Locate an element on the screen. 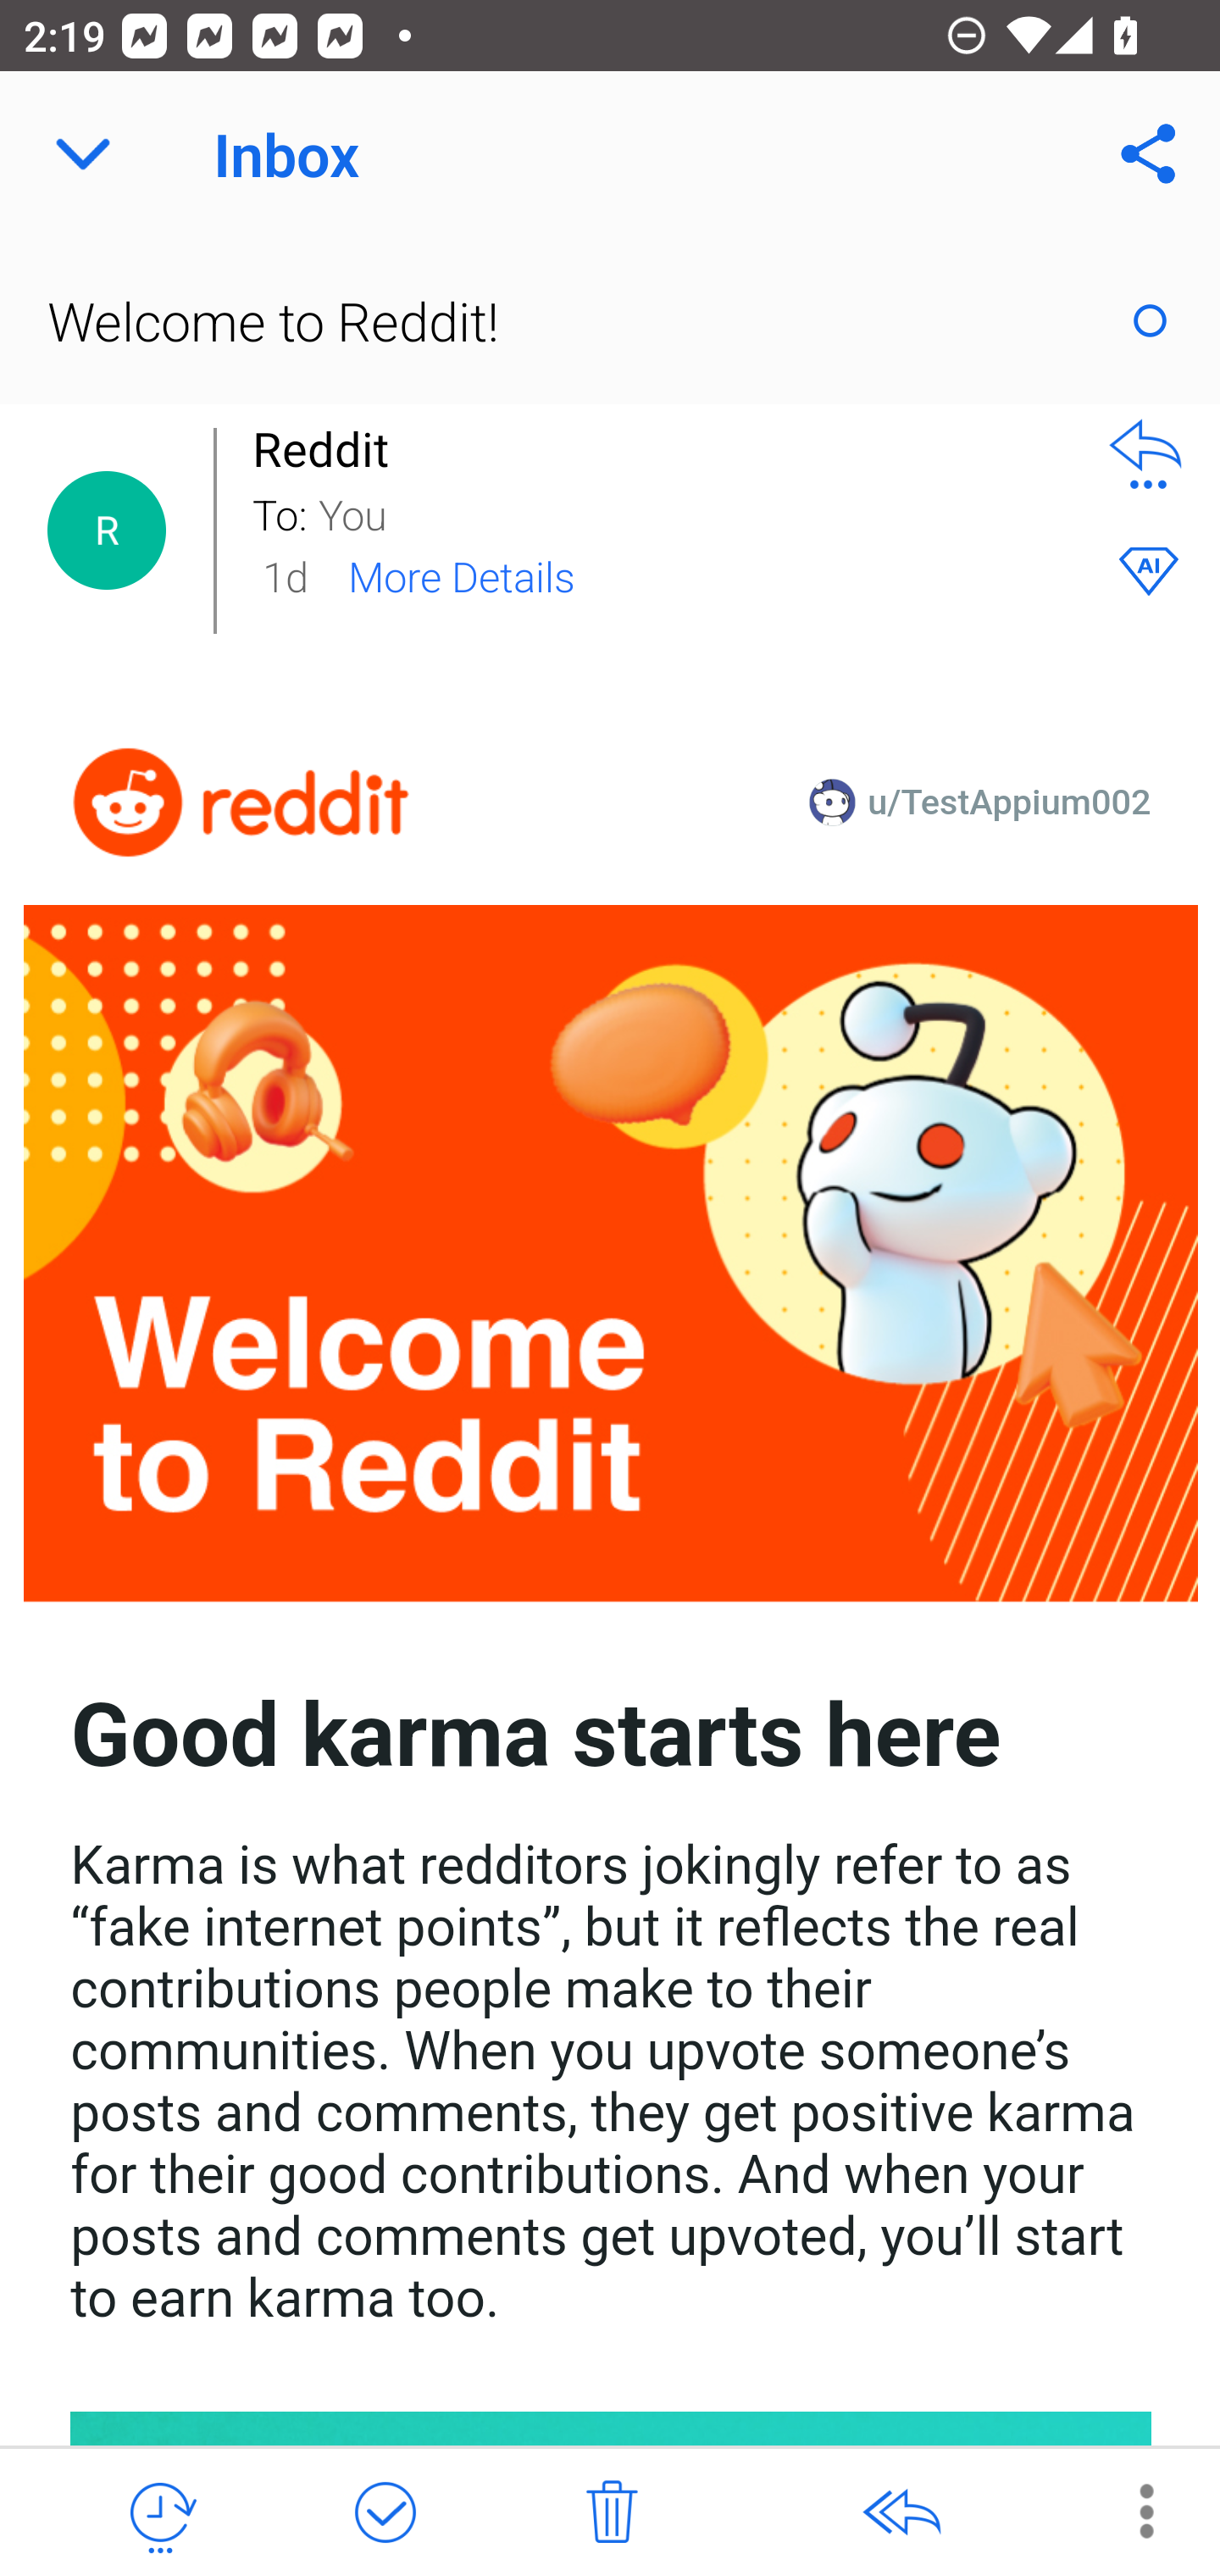  More Details is located at coordinates (461, 575).